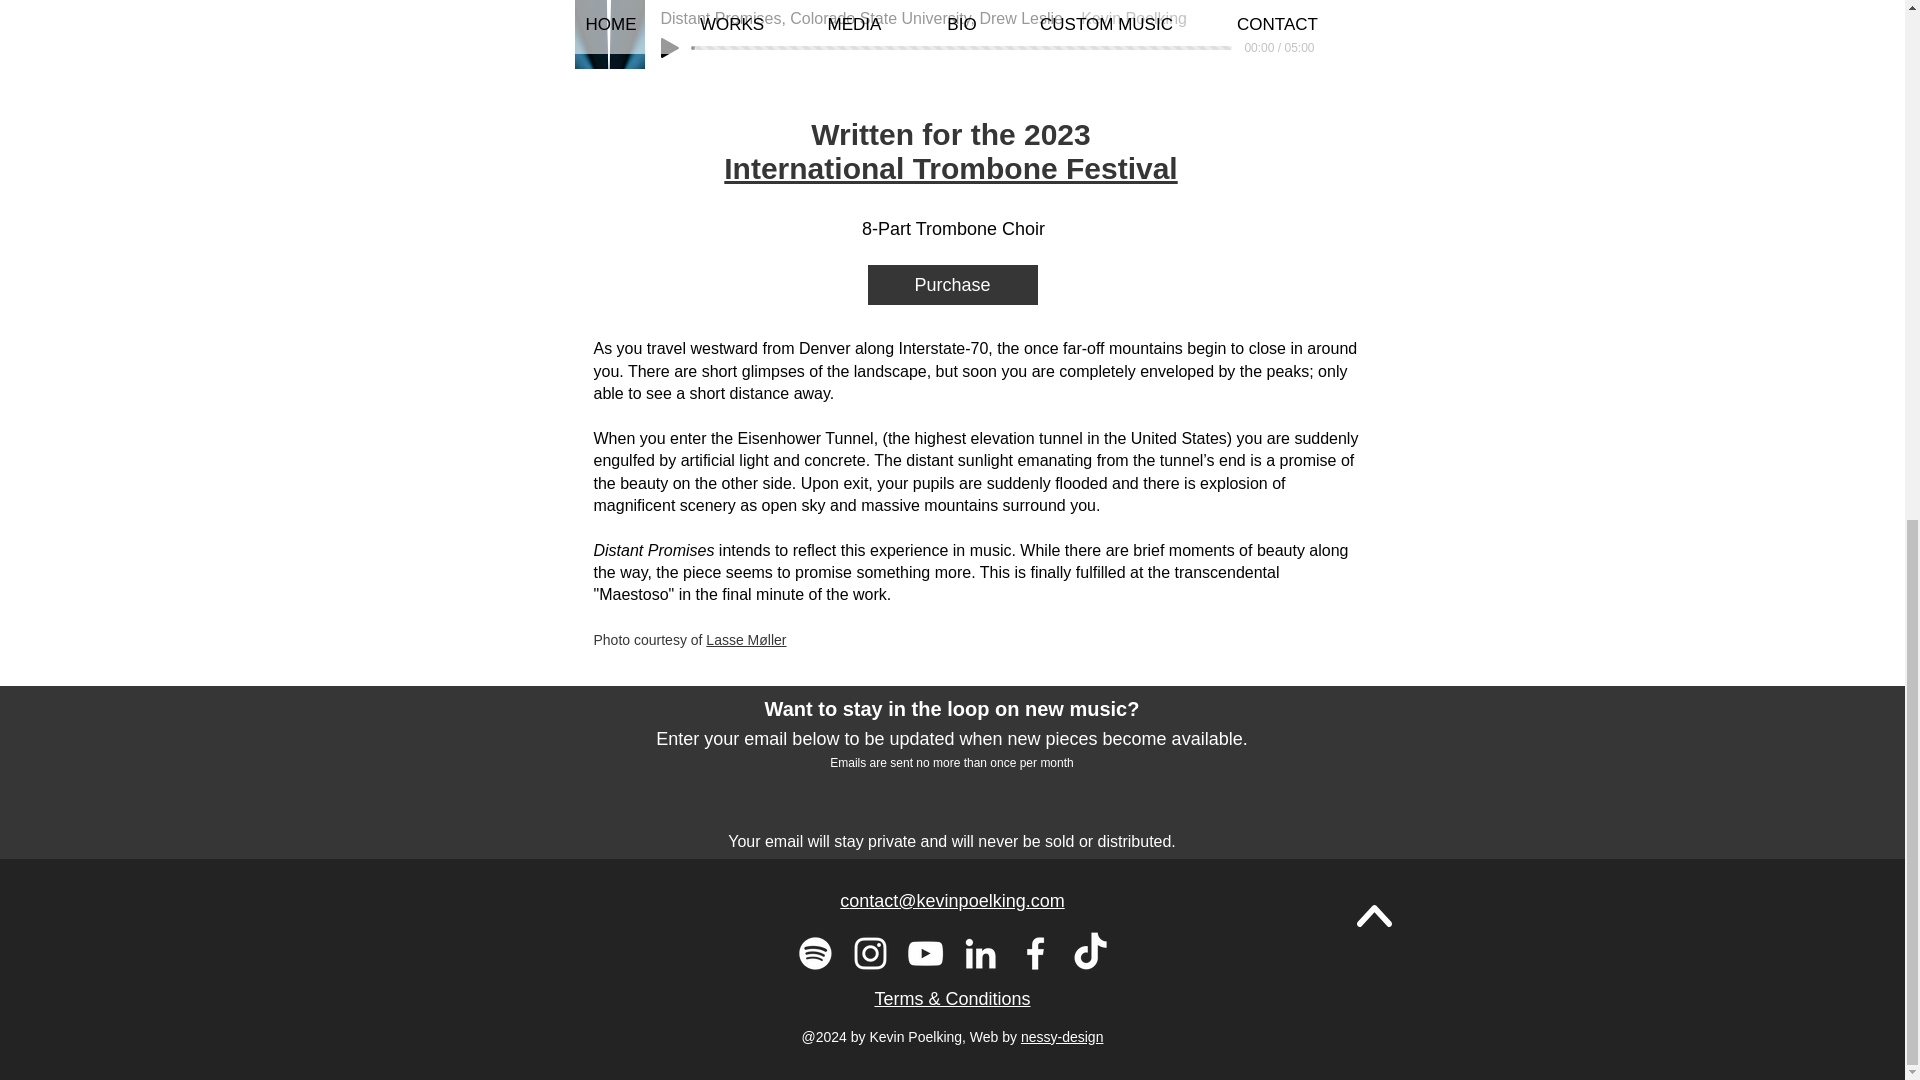 The width and height of the screenshot is (1920, 1080). What do you see at coordinates (962, 48) in the screenshot?
I see `0` at bounding box center [962, 48].